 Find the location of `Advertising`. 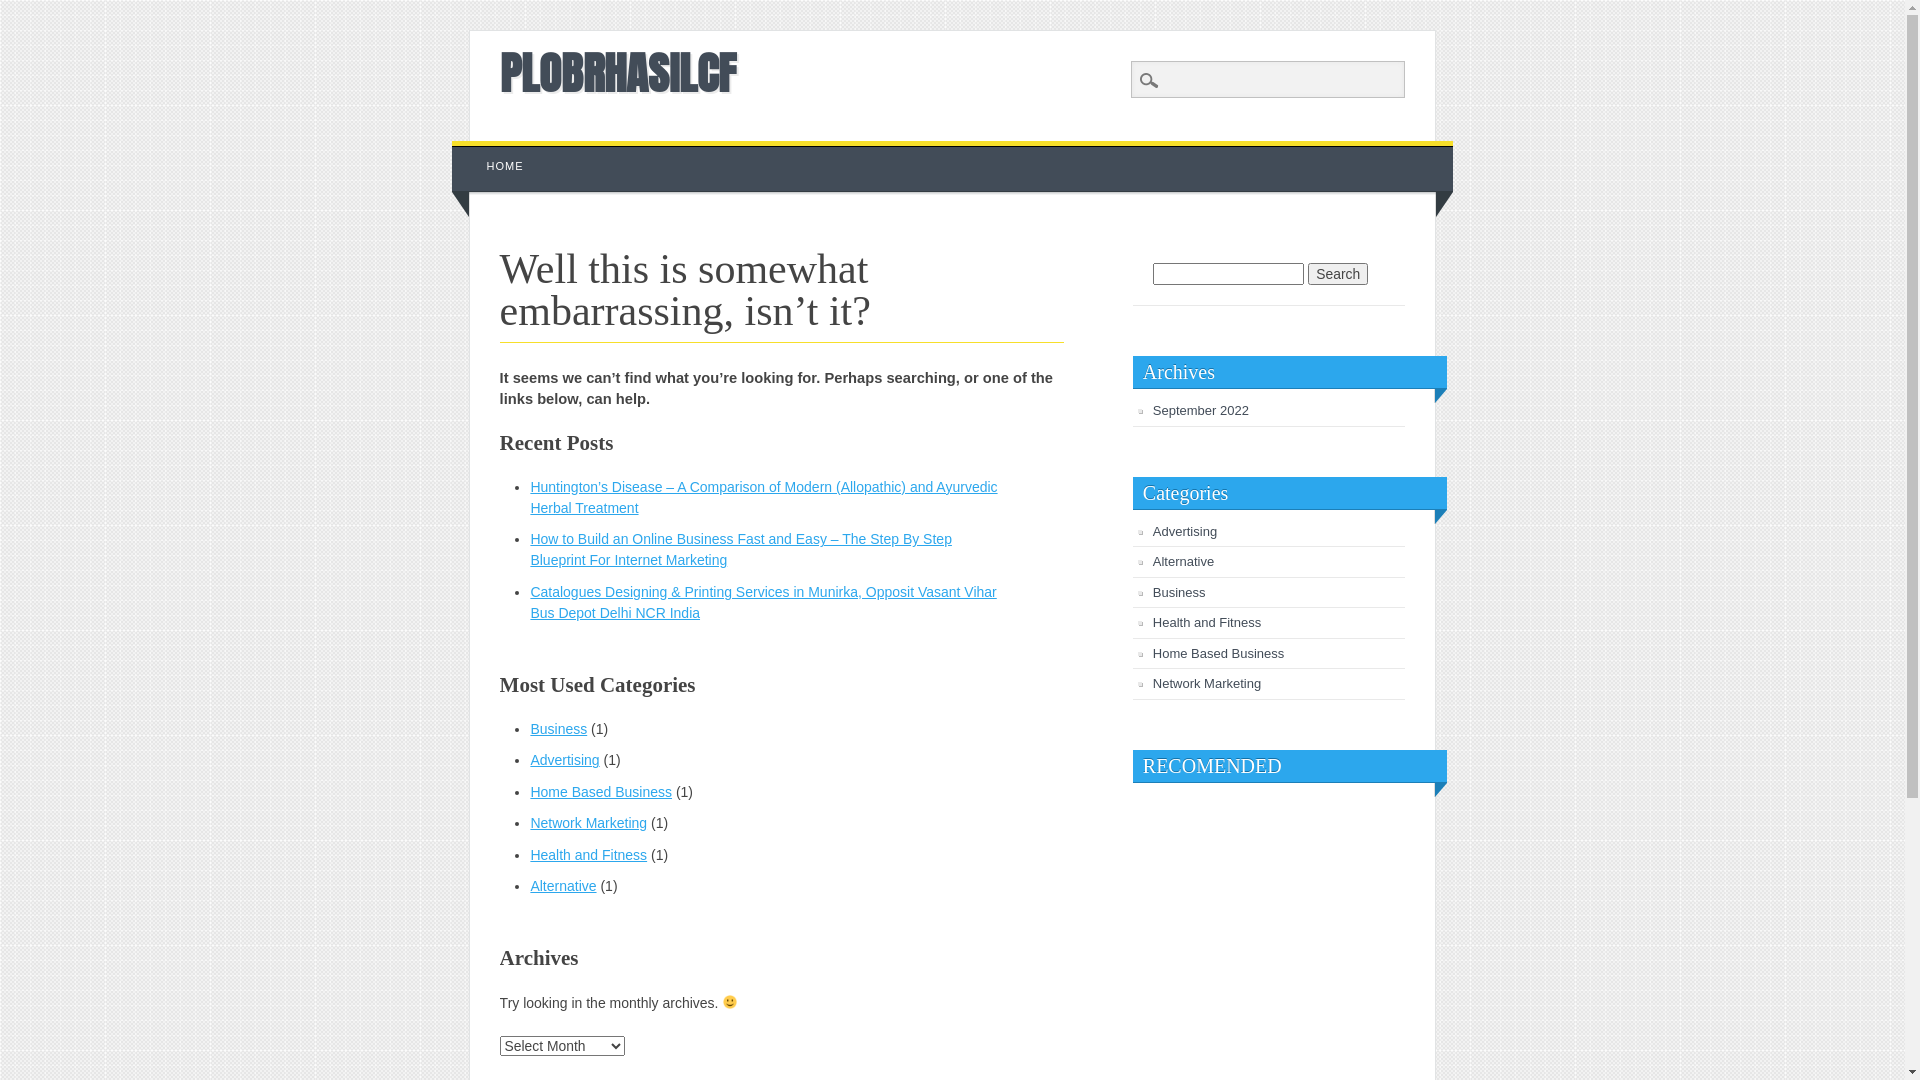

Advertising is located at coordinates (564, 760).